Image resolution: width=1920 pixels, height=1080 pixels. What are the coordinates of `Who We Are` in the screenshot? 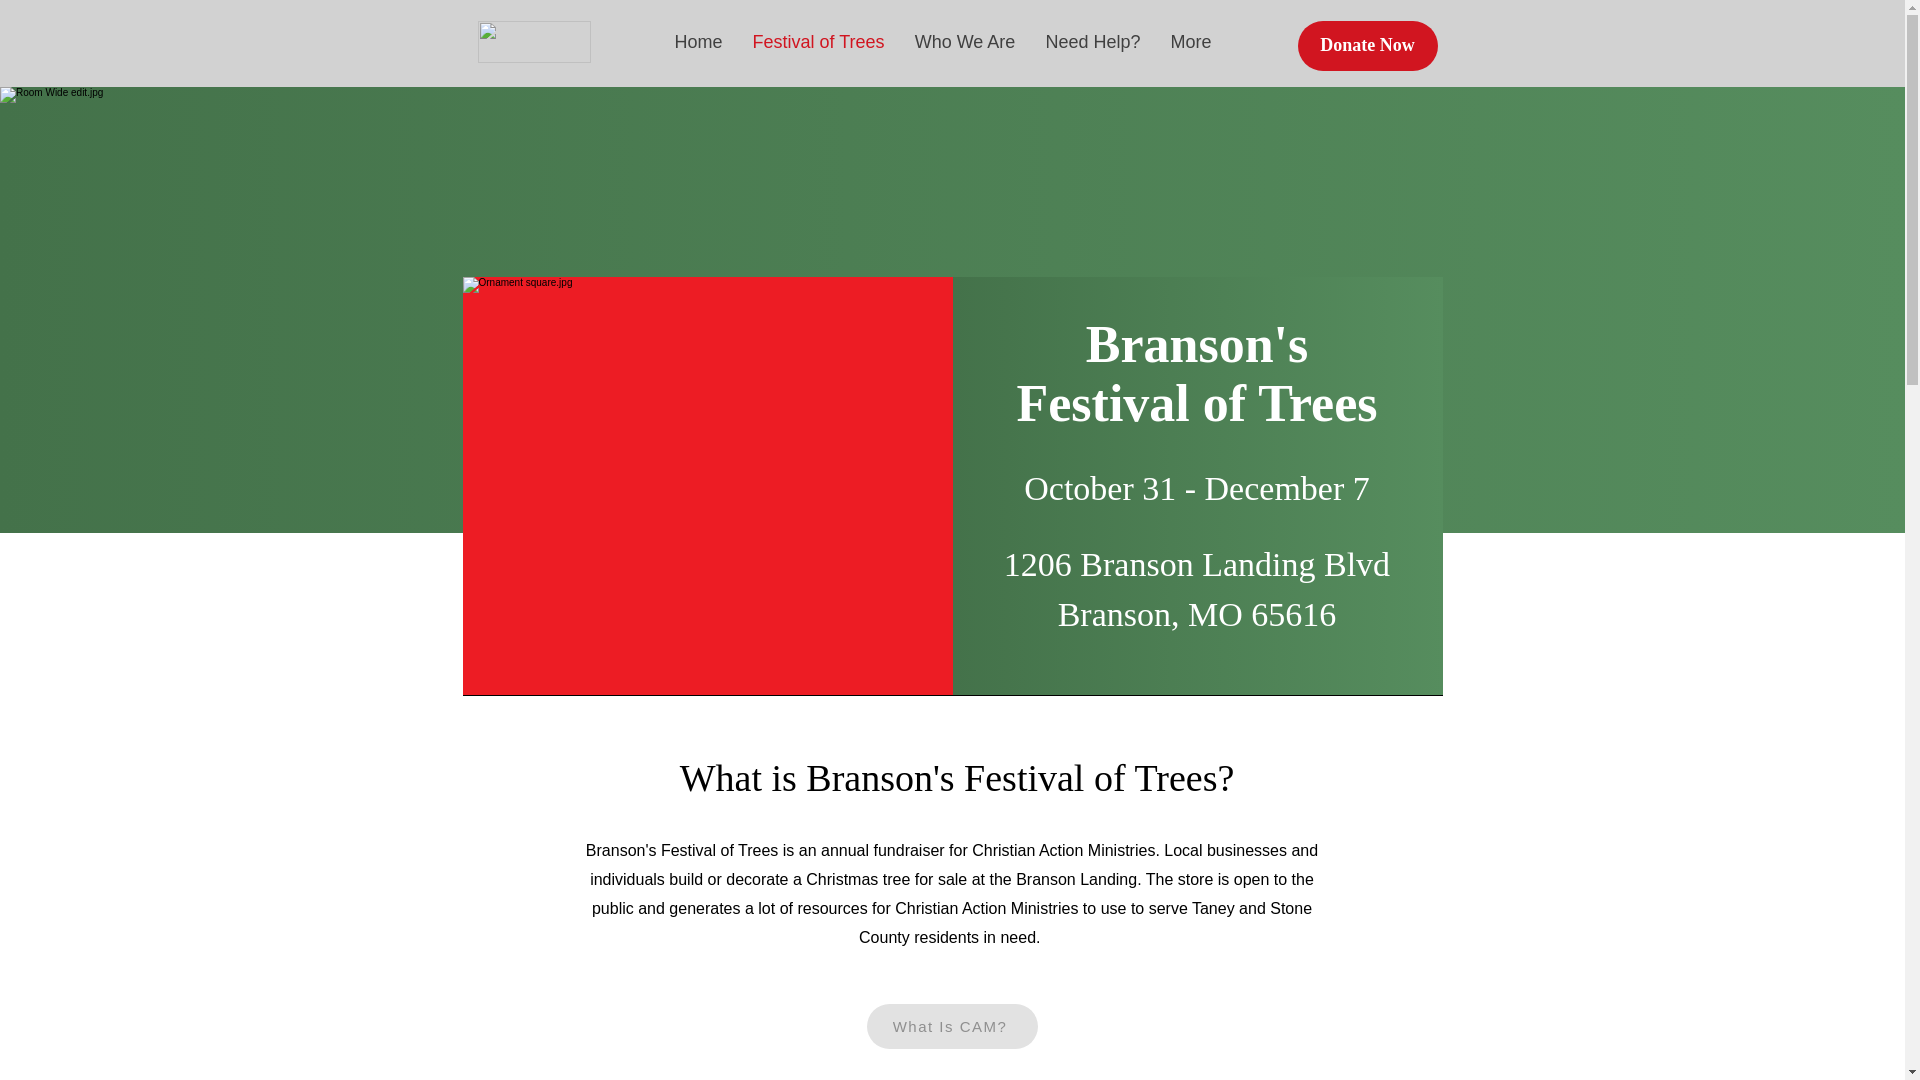 It's located at (966, 42).